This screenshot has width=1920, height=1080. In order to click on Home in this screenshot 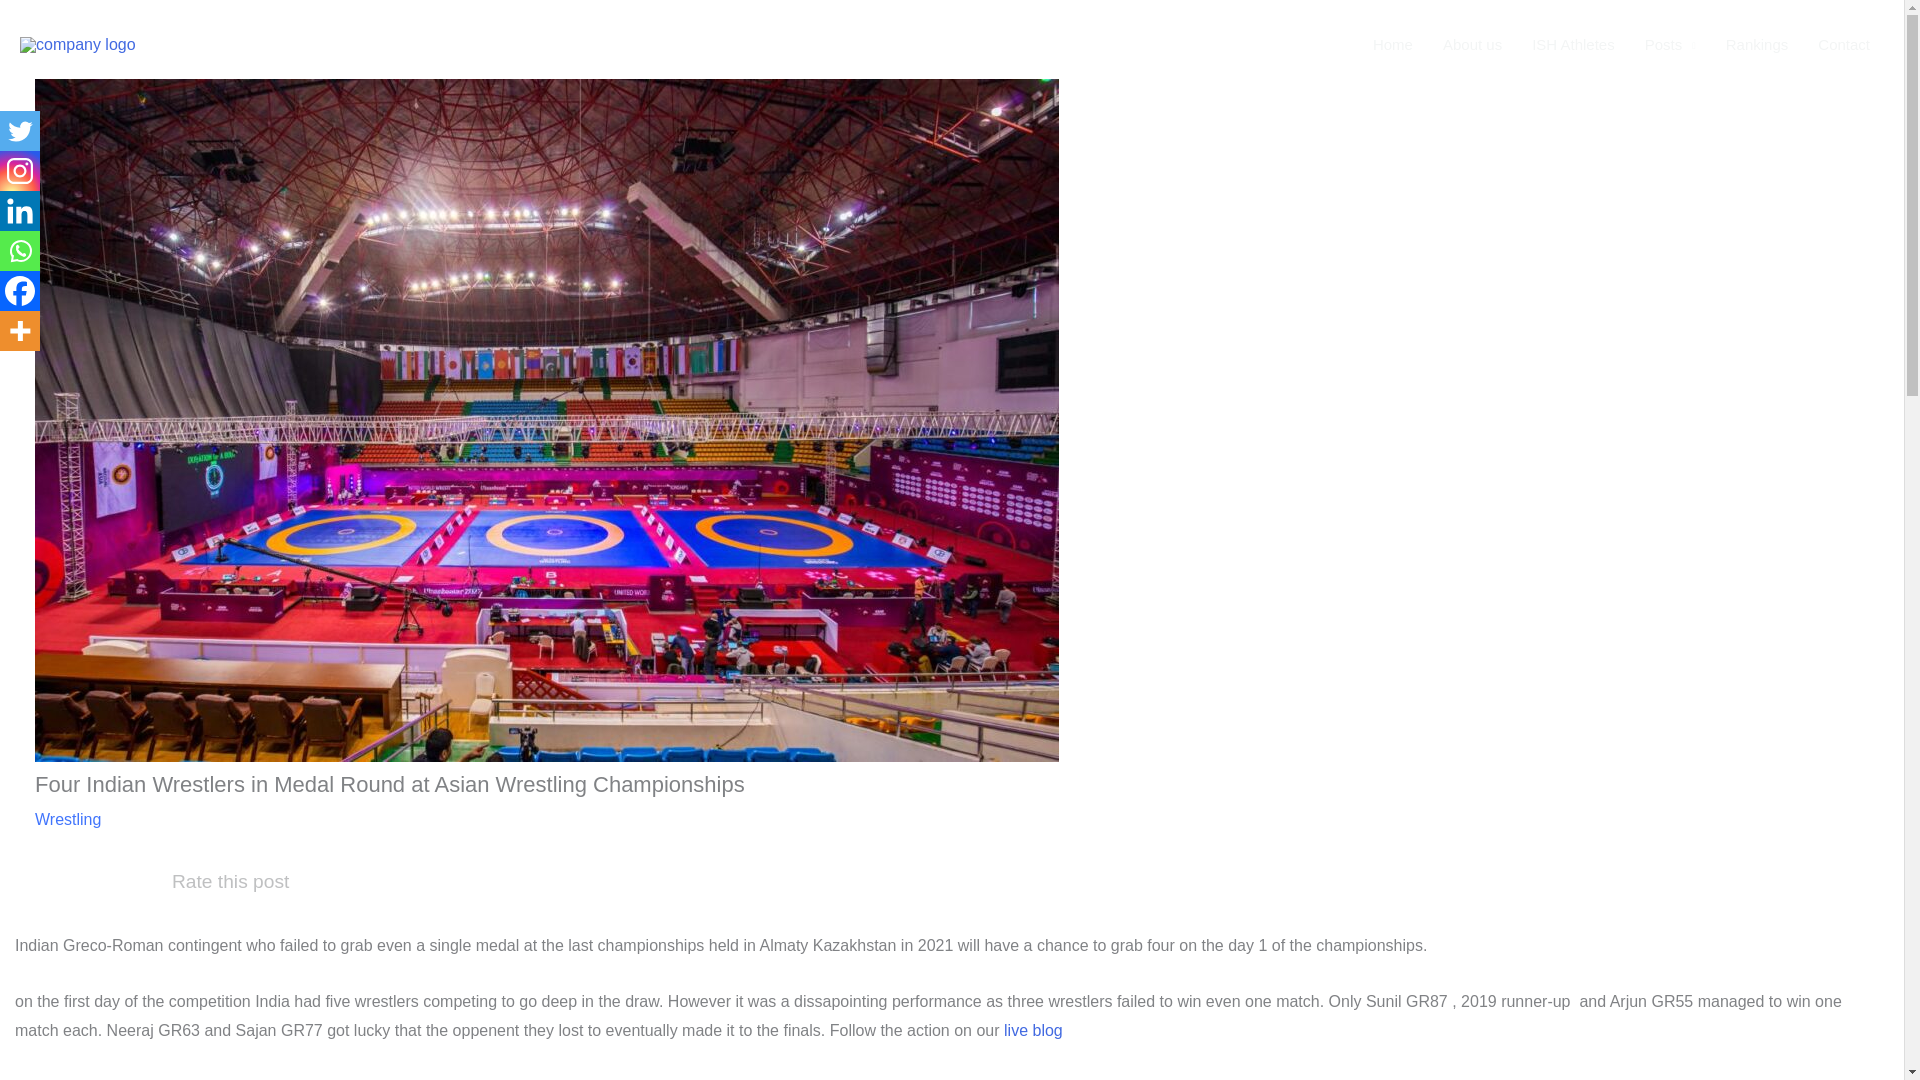, I will do `click(1392, 44)`.